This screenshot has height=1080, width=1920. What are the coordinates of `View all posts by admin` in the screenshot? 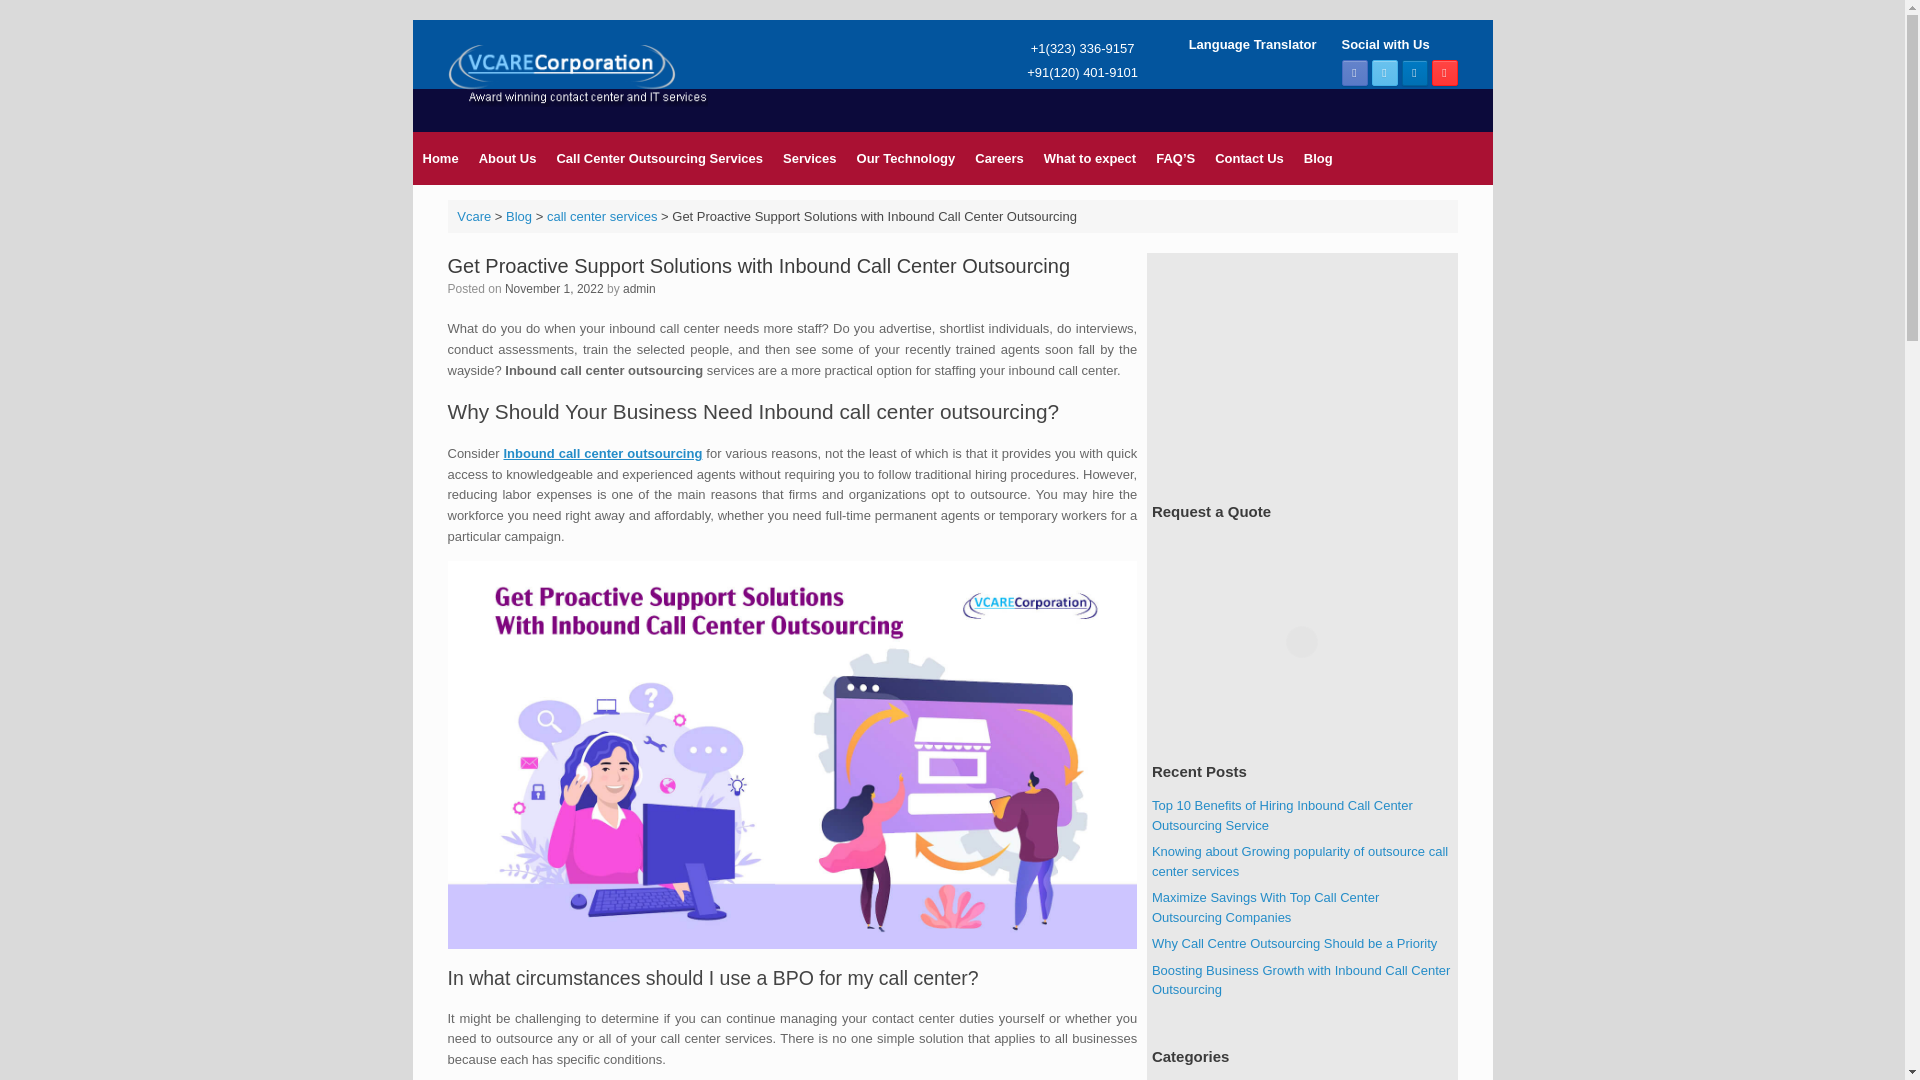 It's located at (639, 288).